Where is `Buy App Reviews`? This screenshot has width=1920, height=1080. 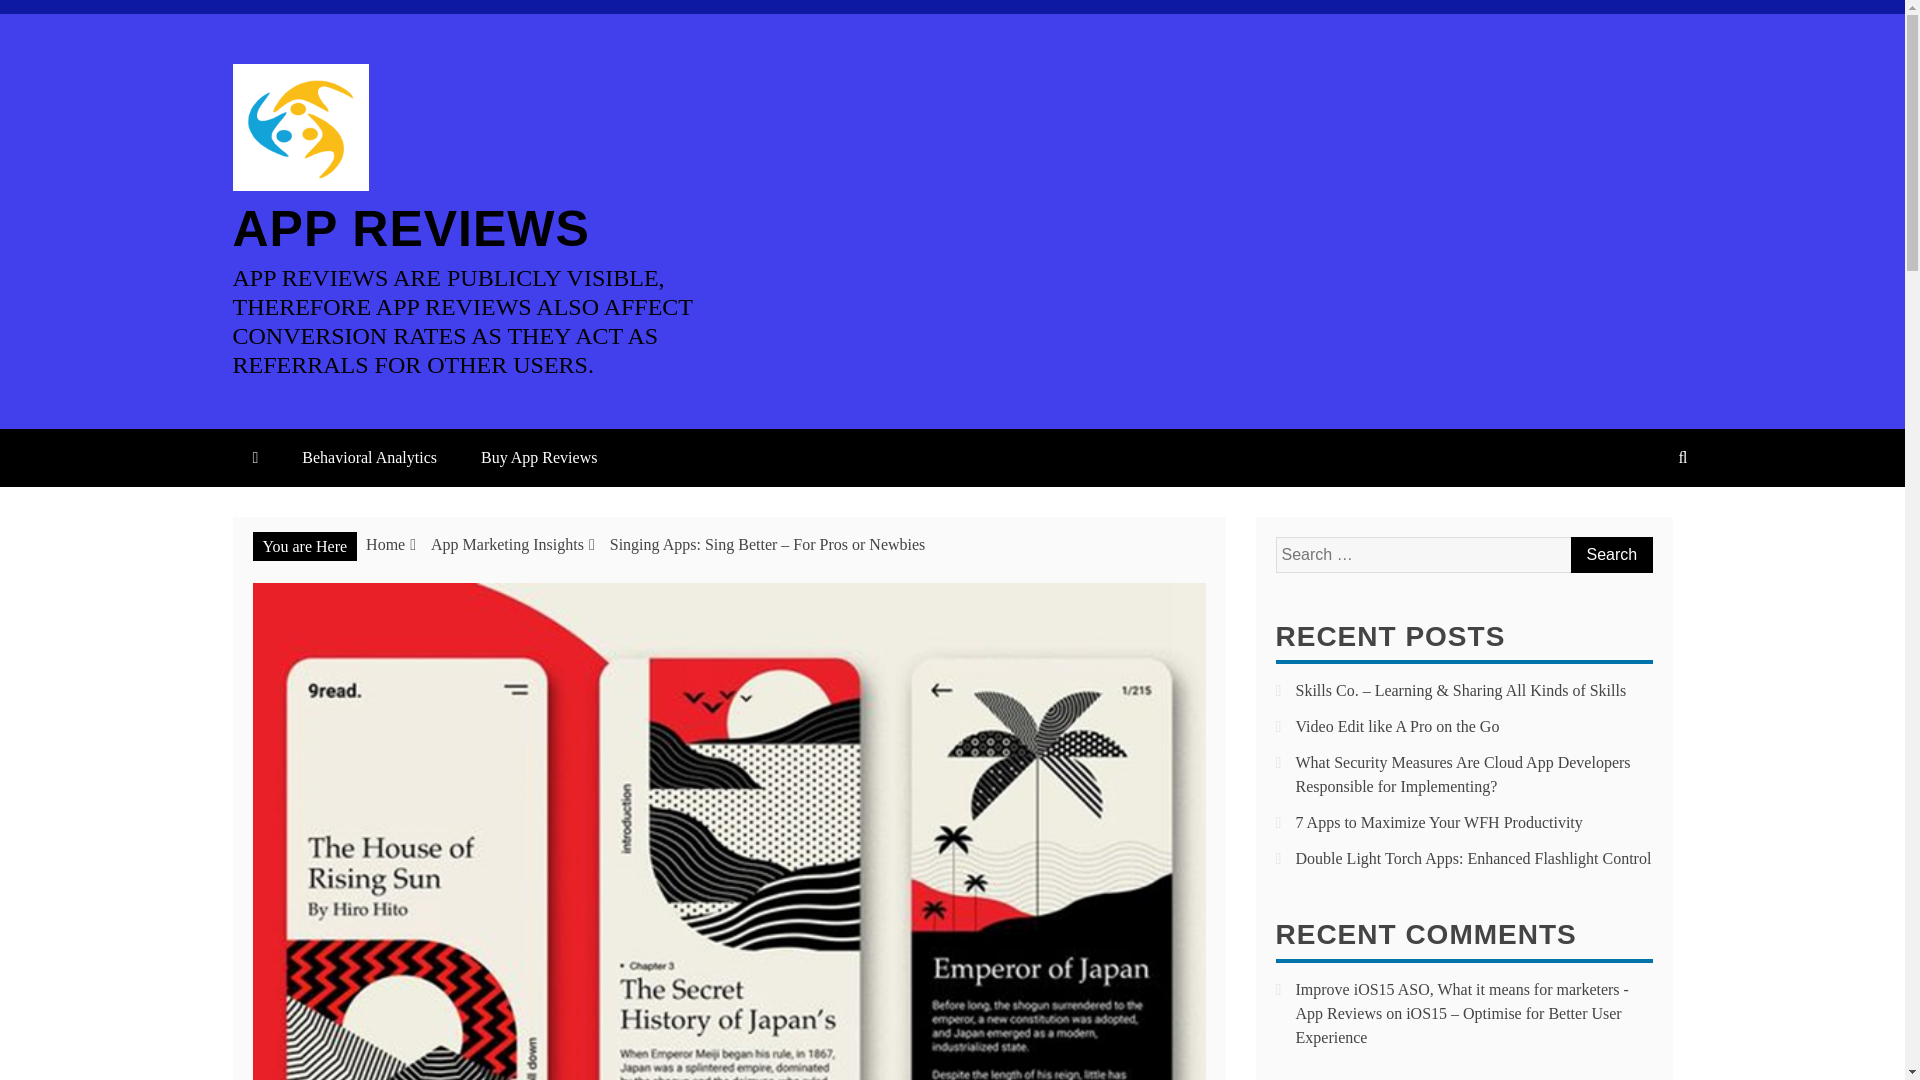
Buy App Reviews is located at coordinates (538, 457).